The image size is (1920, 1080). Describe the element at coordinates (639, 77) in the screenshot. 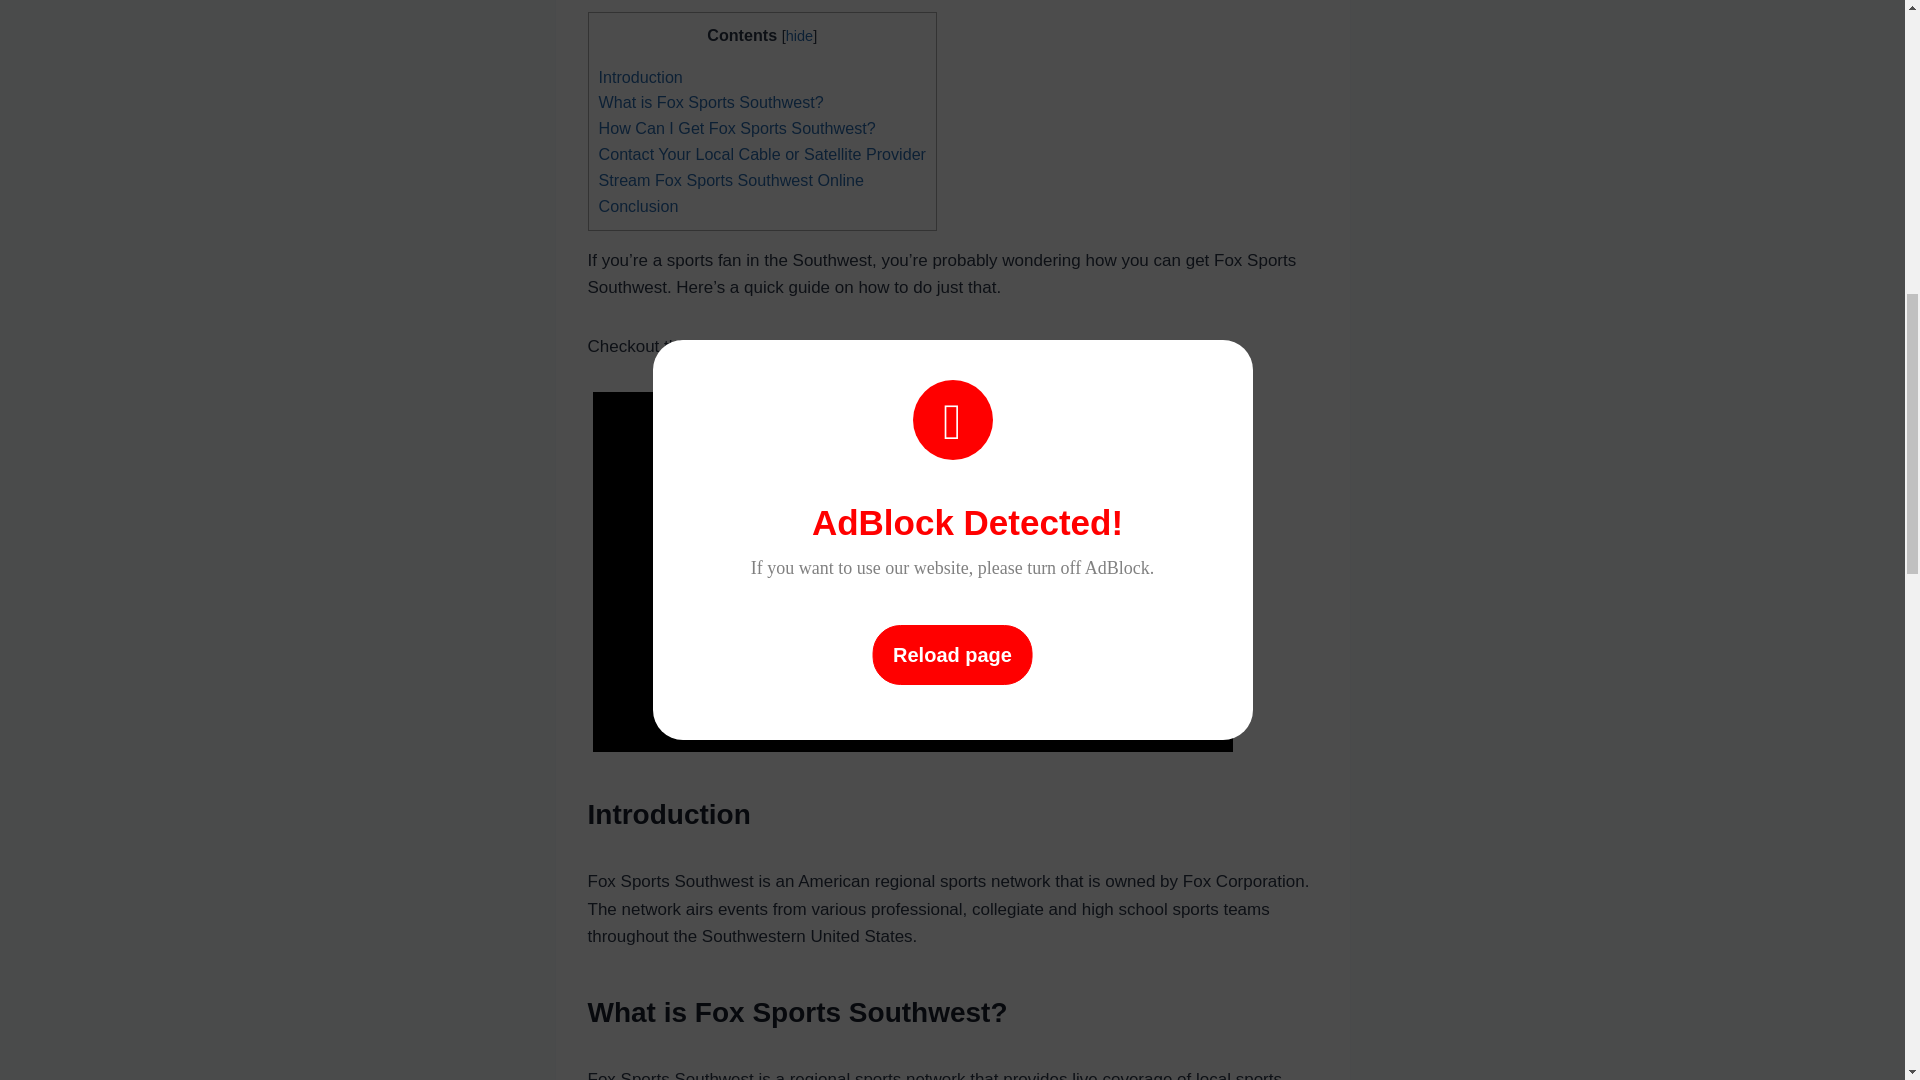

I see `Introduction` at that location.